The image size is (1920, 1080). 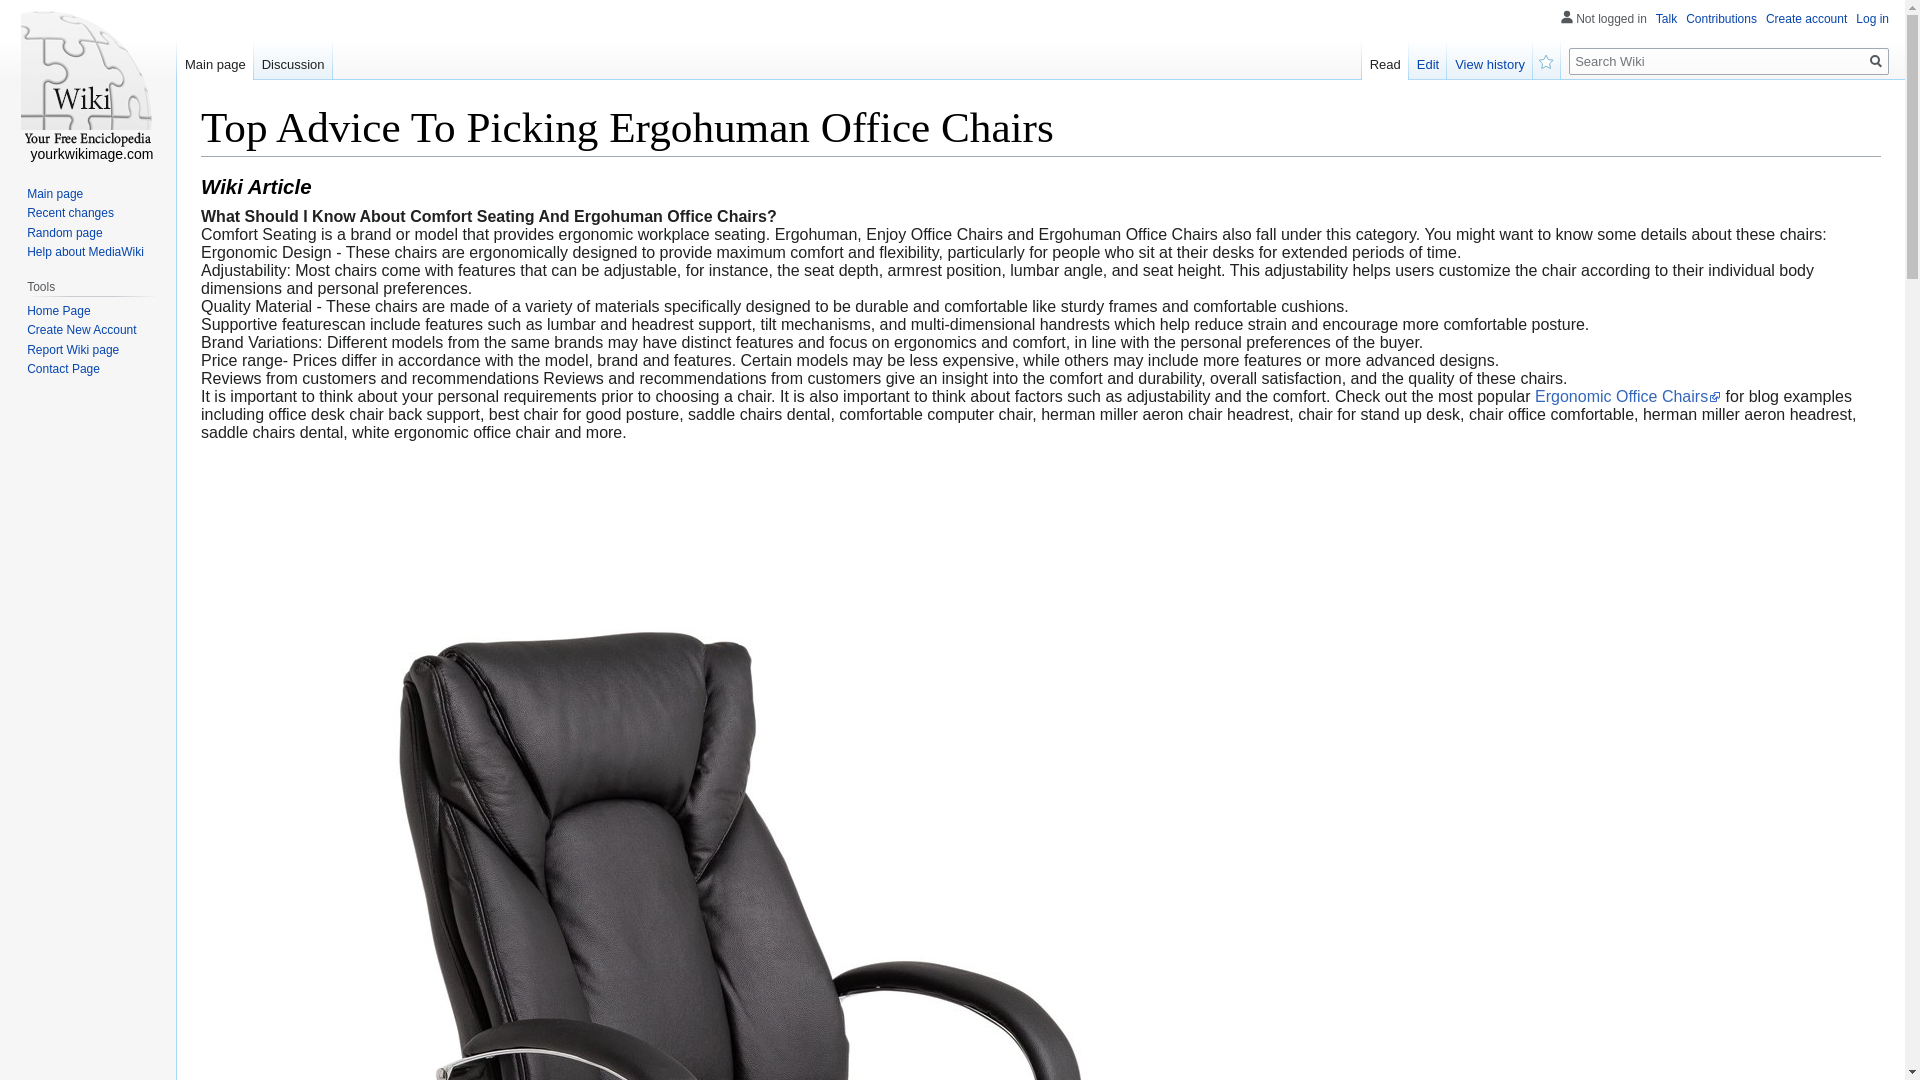 What do you see at coordinates (54, 193) in the screenshot?
I see `Main page` at bounding box center [54, 193].